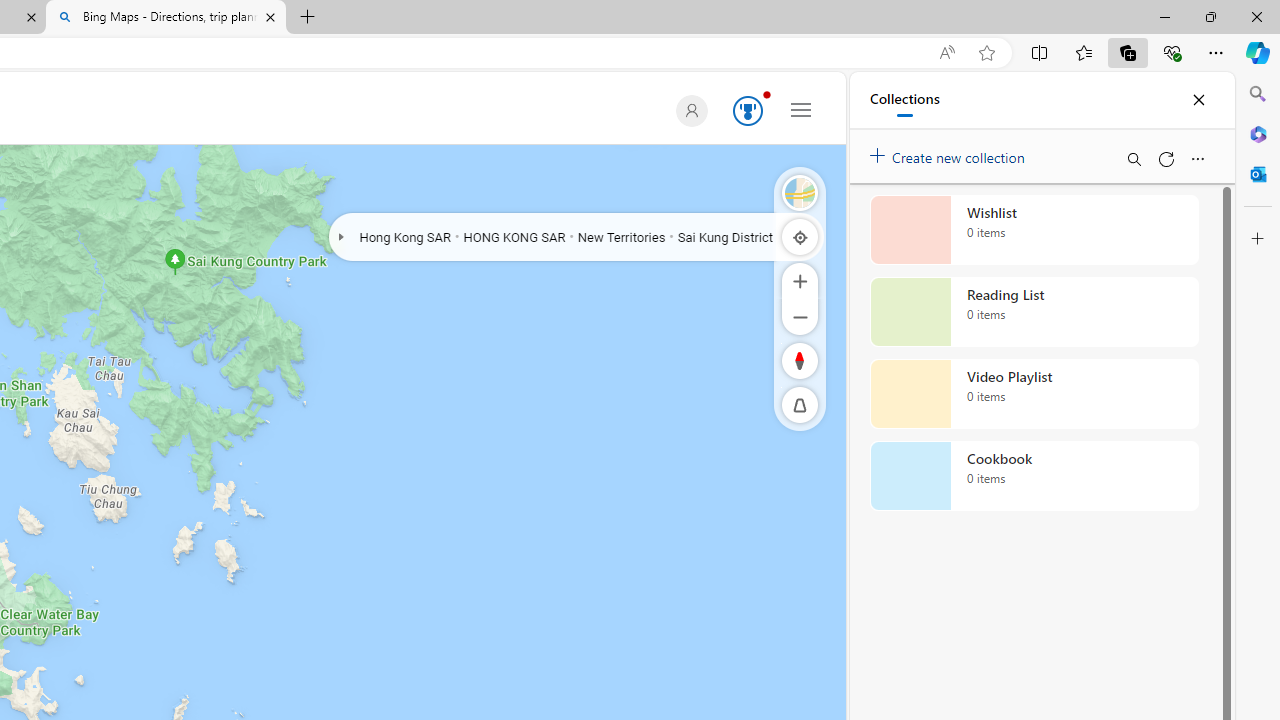  Describe the element at coordinates (1034, 476) in the screenshot. I see `Cookbook collection, 0 items` at that location.